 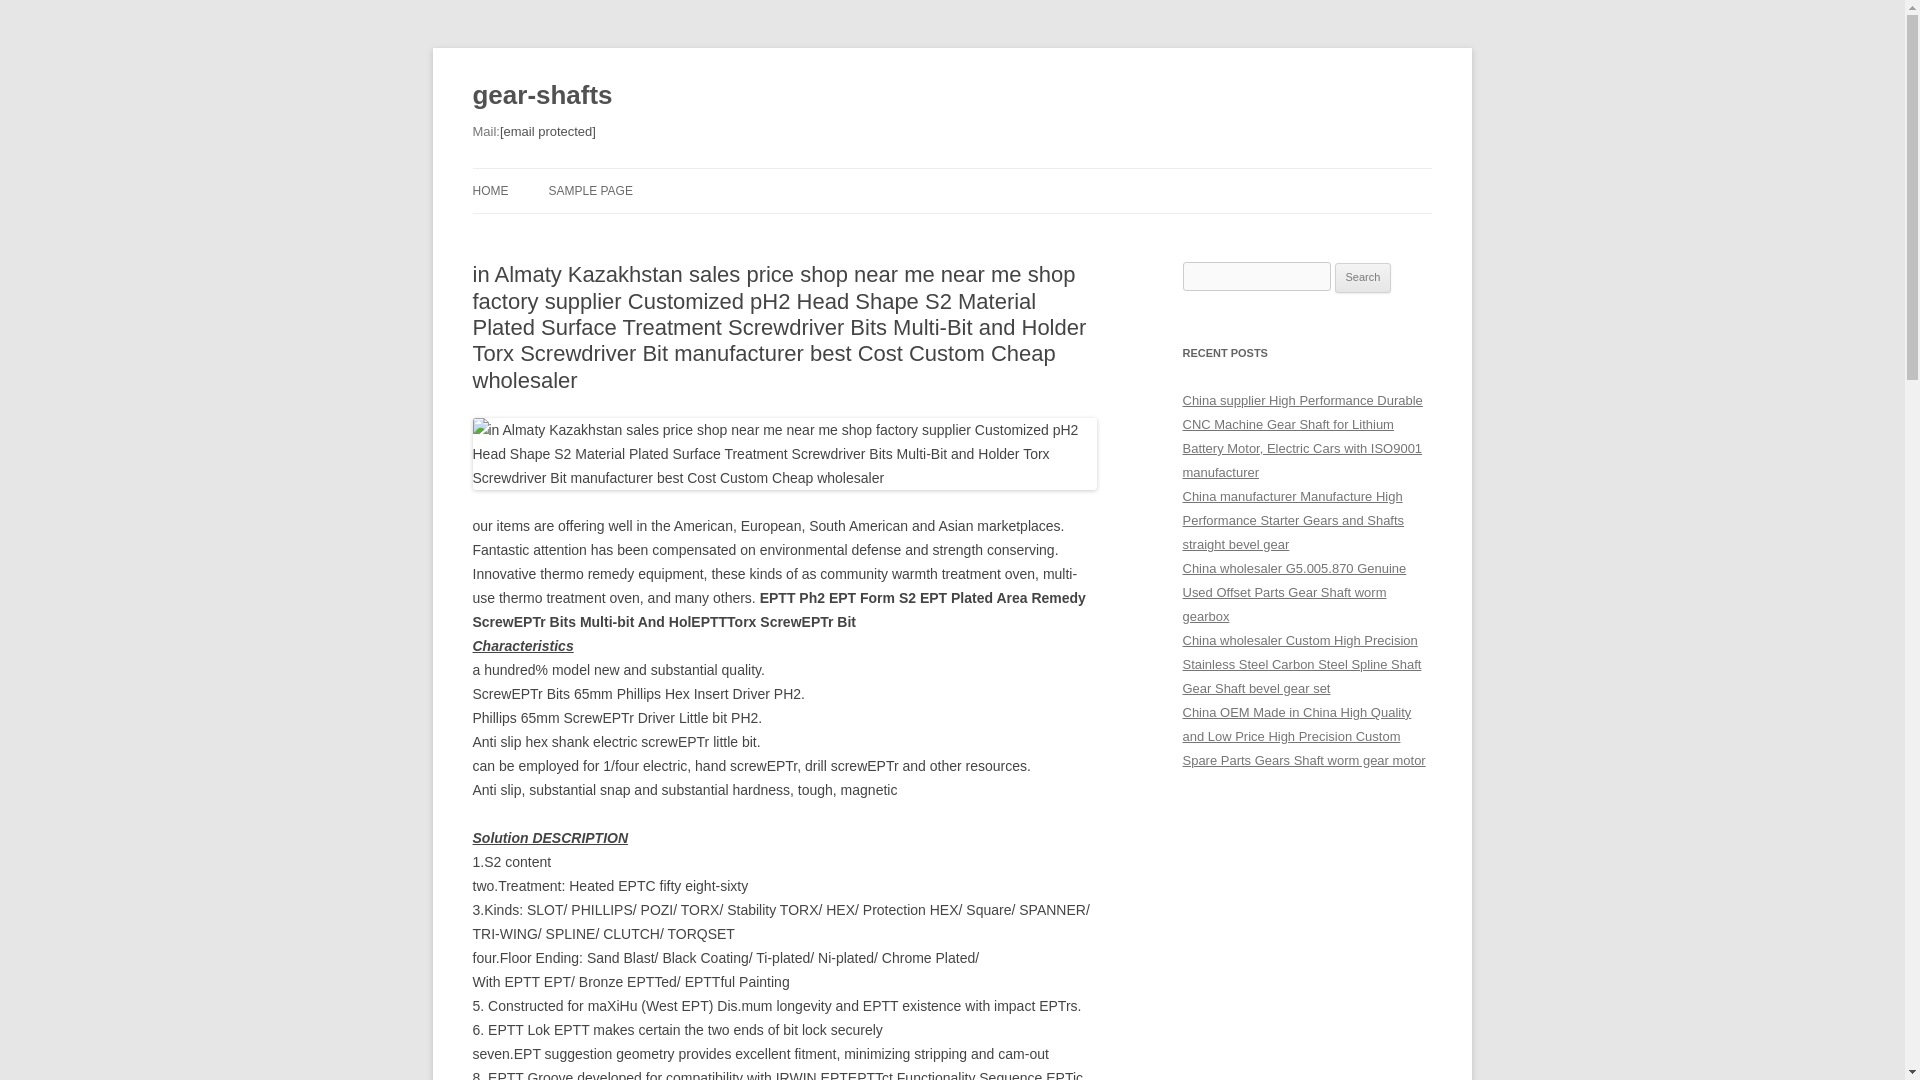 What do you see at coordinates (589, 190) in the screenshot?
I see `SAMPLE PAGE` at bounding box center [589, 190].